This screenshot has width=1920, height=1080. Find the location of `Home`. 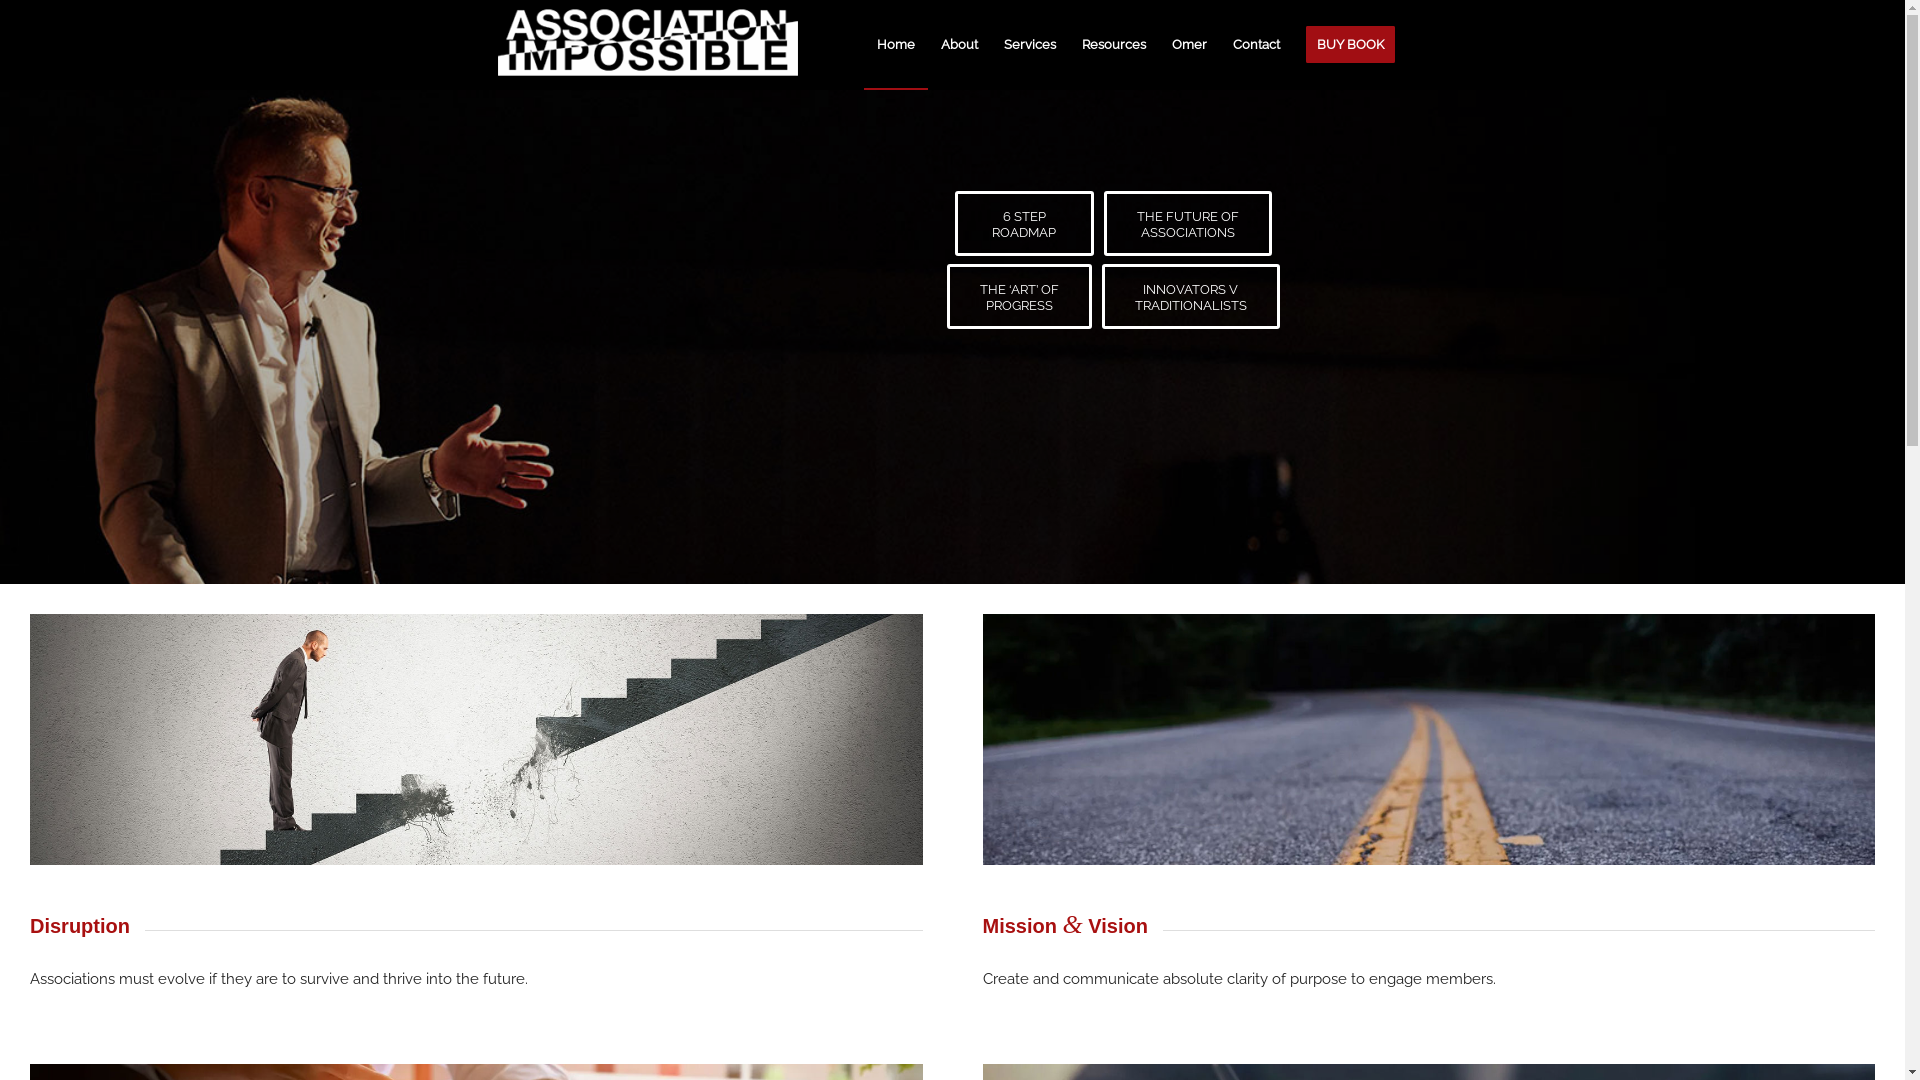

Home is located at coordinates (896, 45).